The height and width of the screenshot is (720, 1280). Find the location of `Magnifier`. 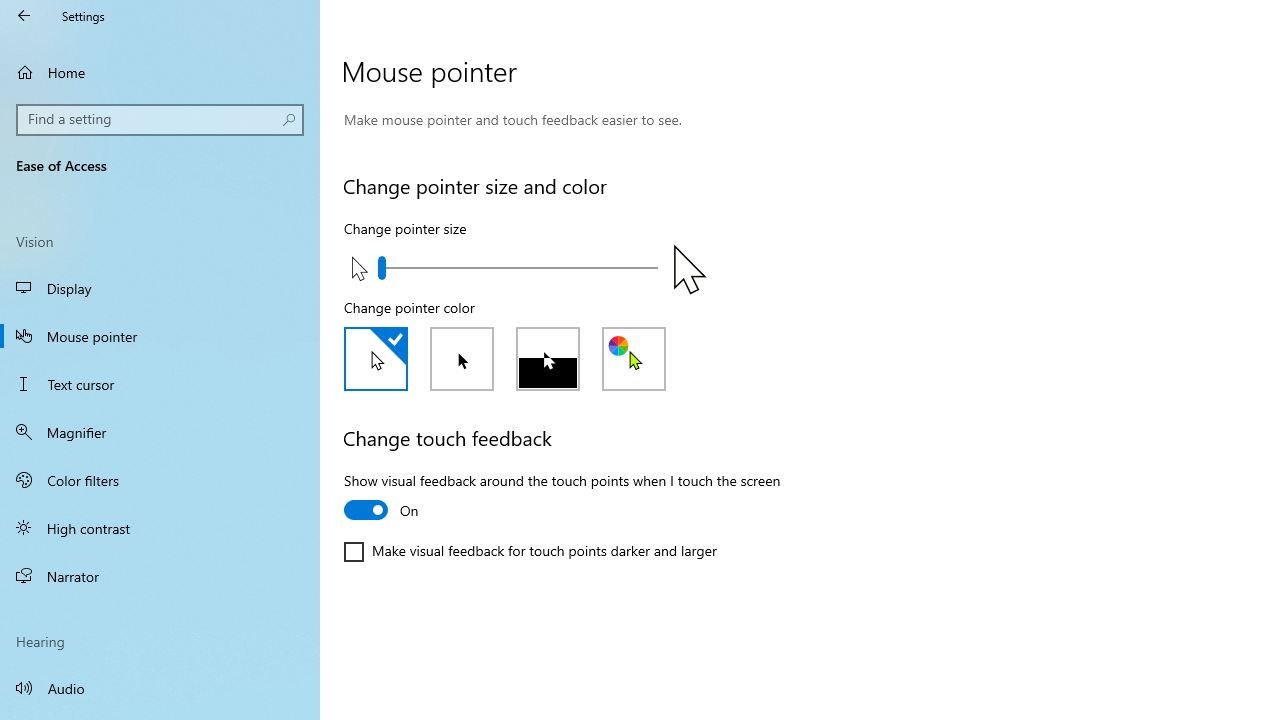

Magnifier is located at coordinates (160, 432).